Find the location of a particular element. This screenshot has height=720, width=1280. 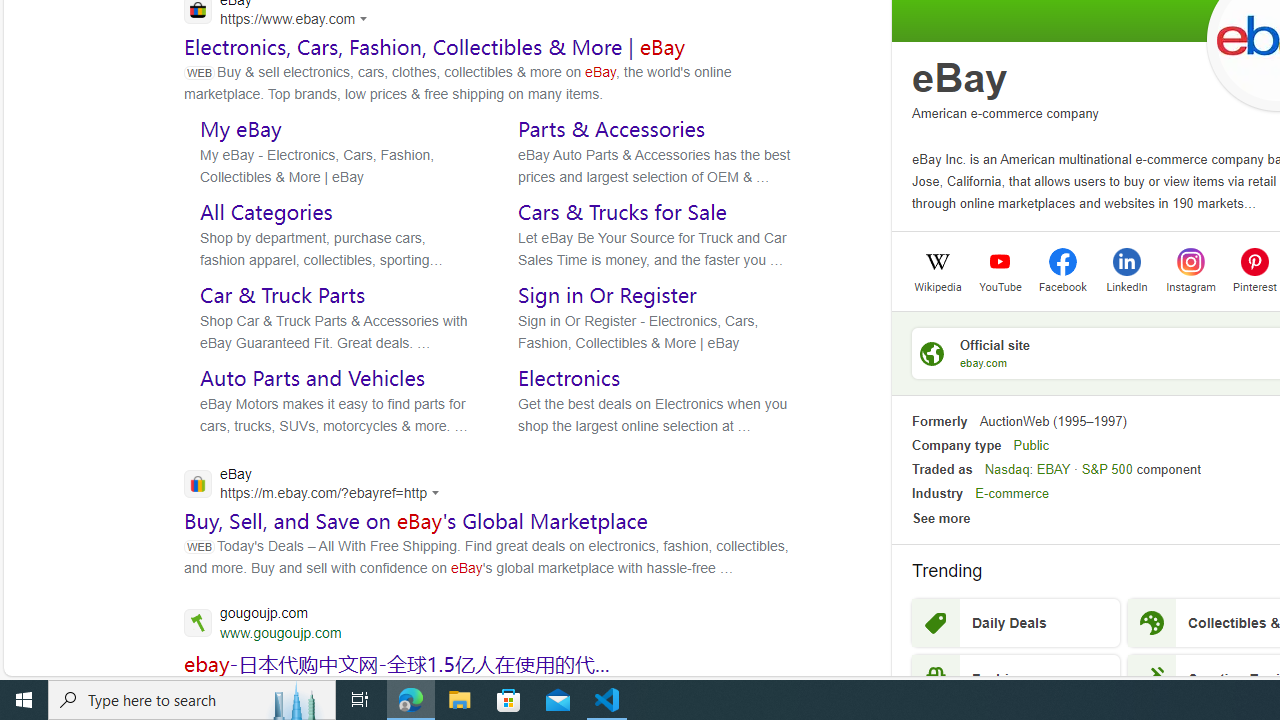

Facebook is located at coordinates (1062, 285).